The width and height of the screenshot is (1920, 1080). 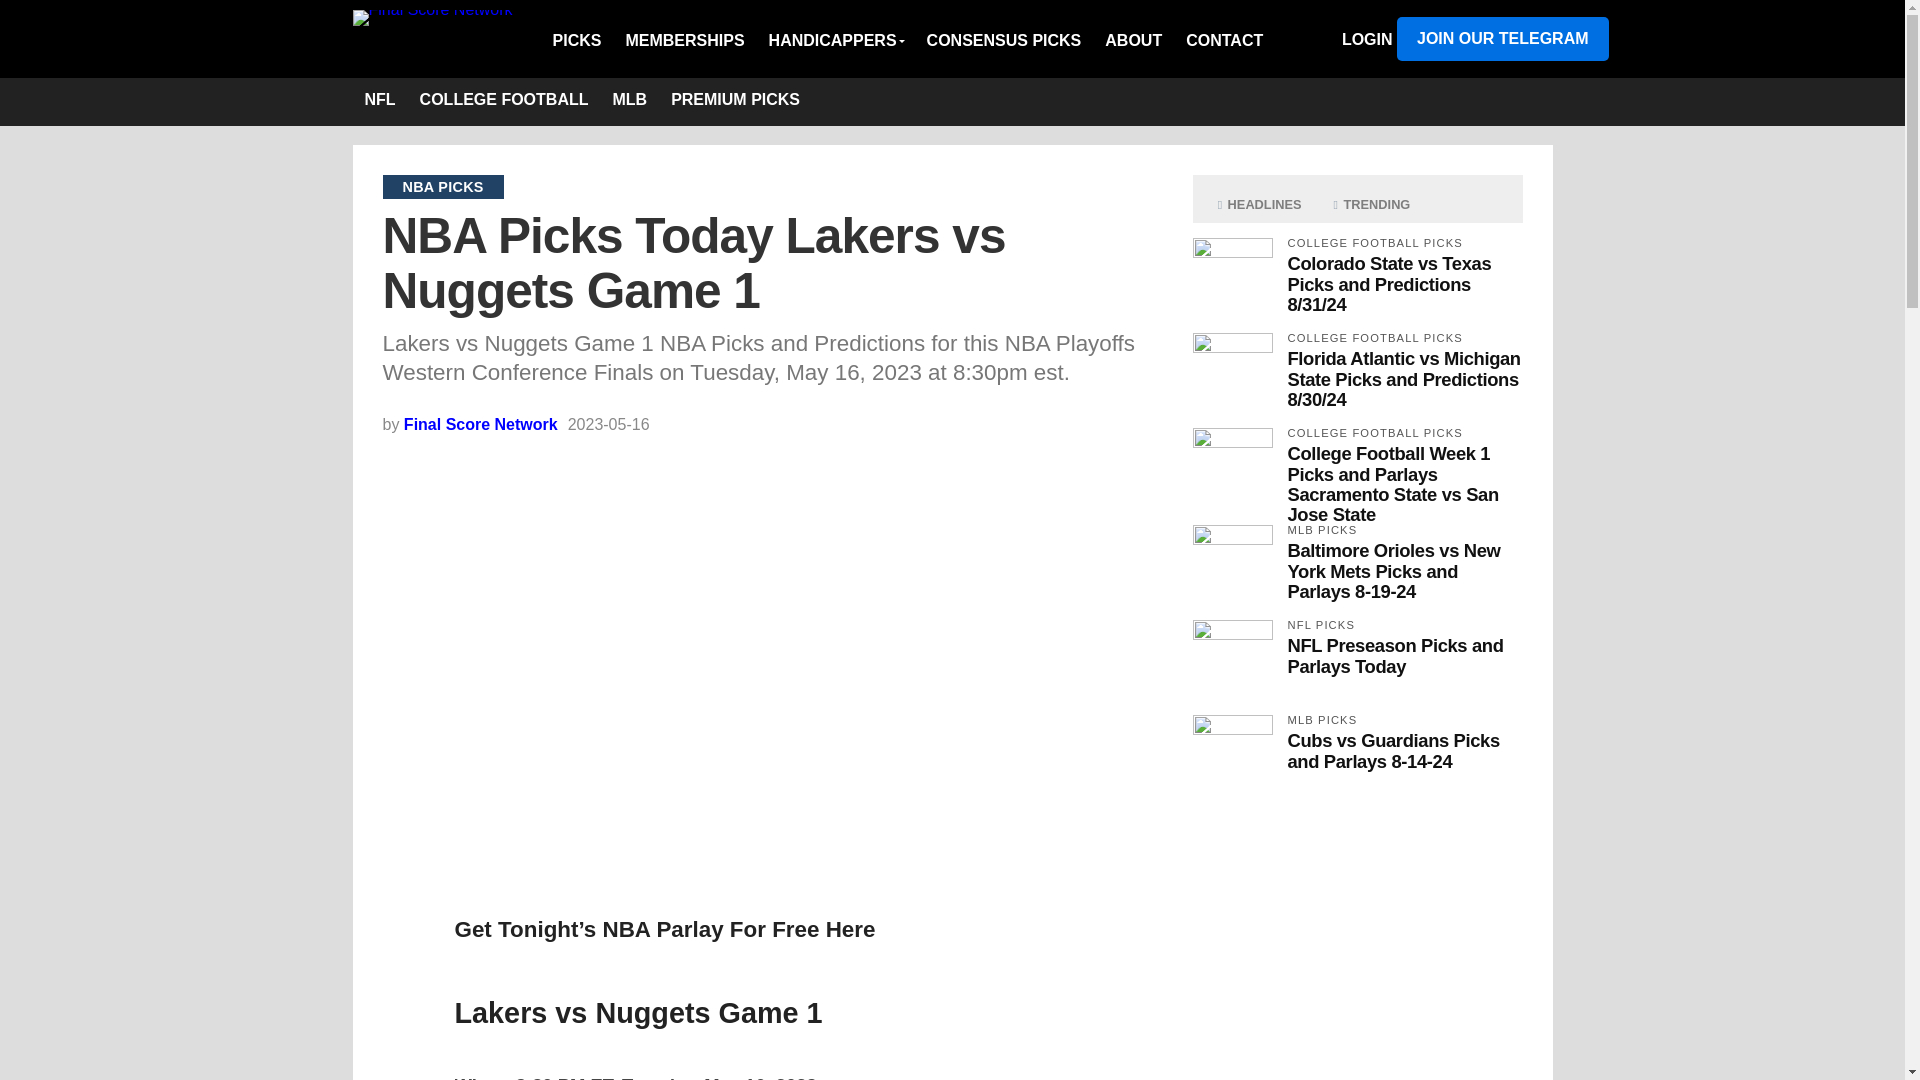 I want to click on ABOUT, so click(x=1132, y=40).